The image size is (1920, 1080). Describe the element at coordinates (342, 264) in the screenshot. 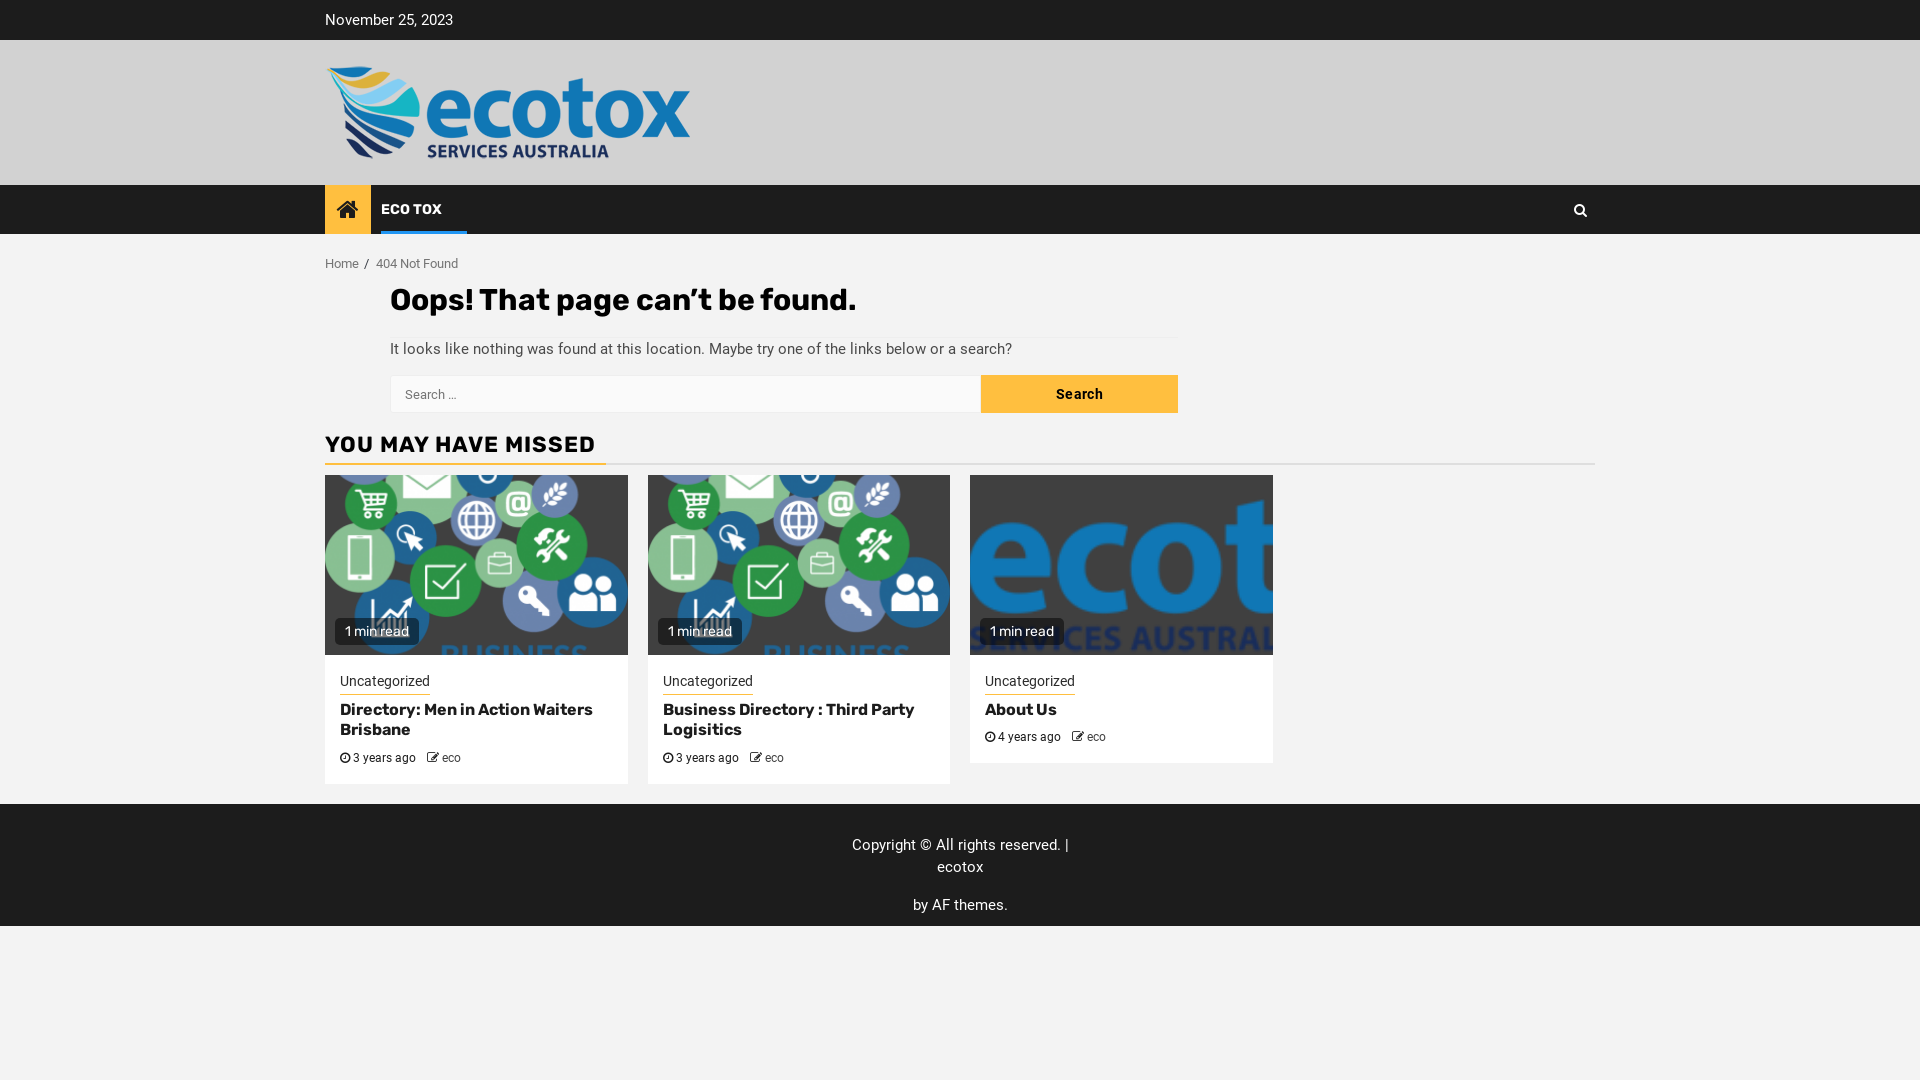

I see `Home` at that location.